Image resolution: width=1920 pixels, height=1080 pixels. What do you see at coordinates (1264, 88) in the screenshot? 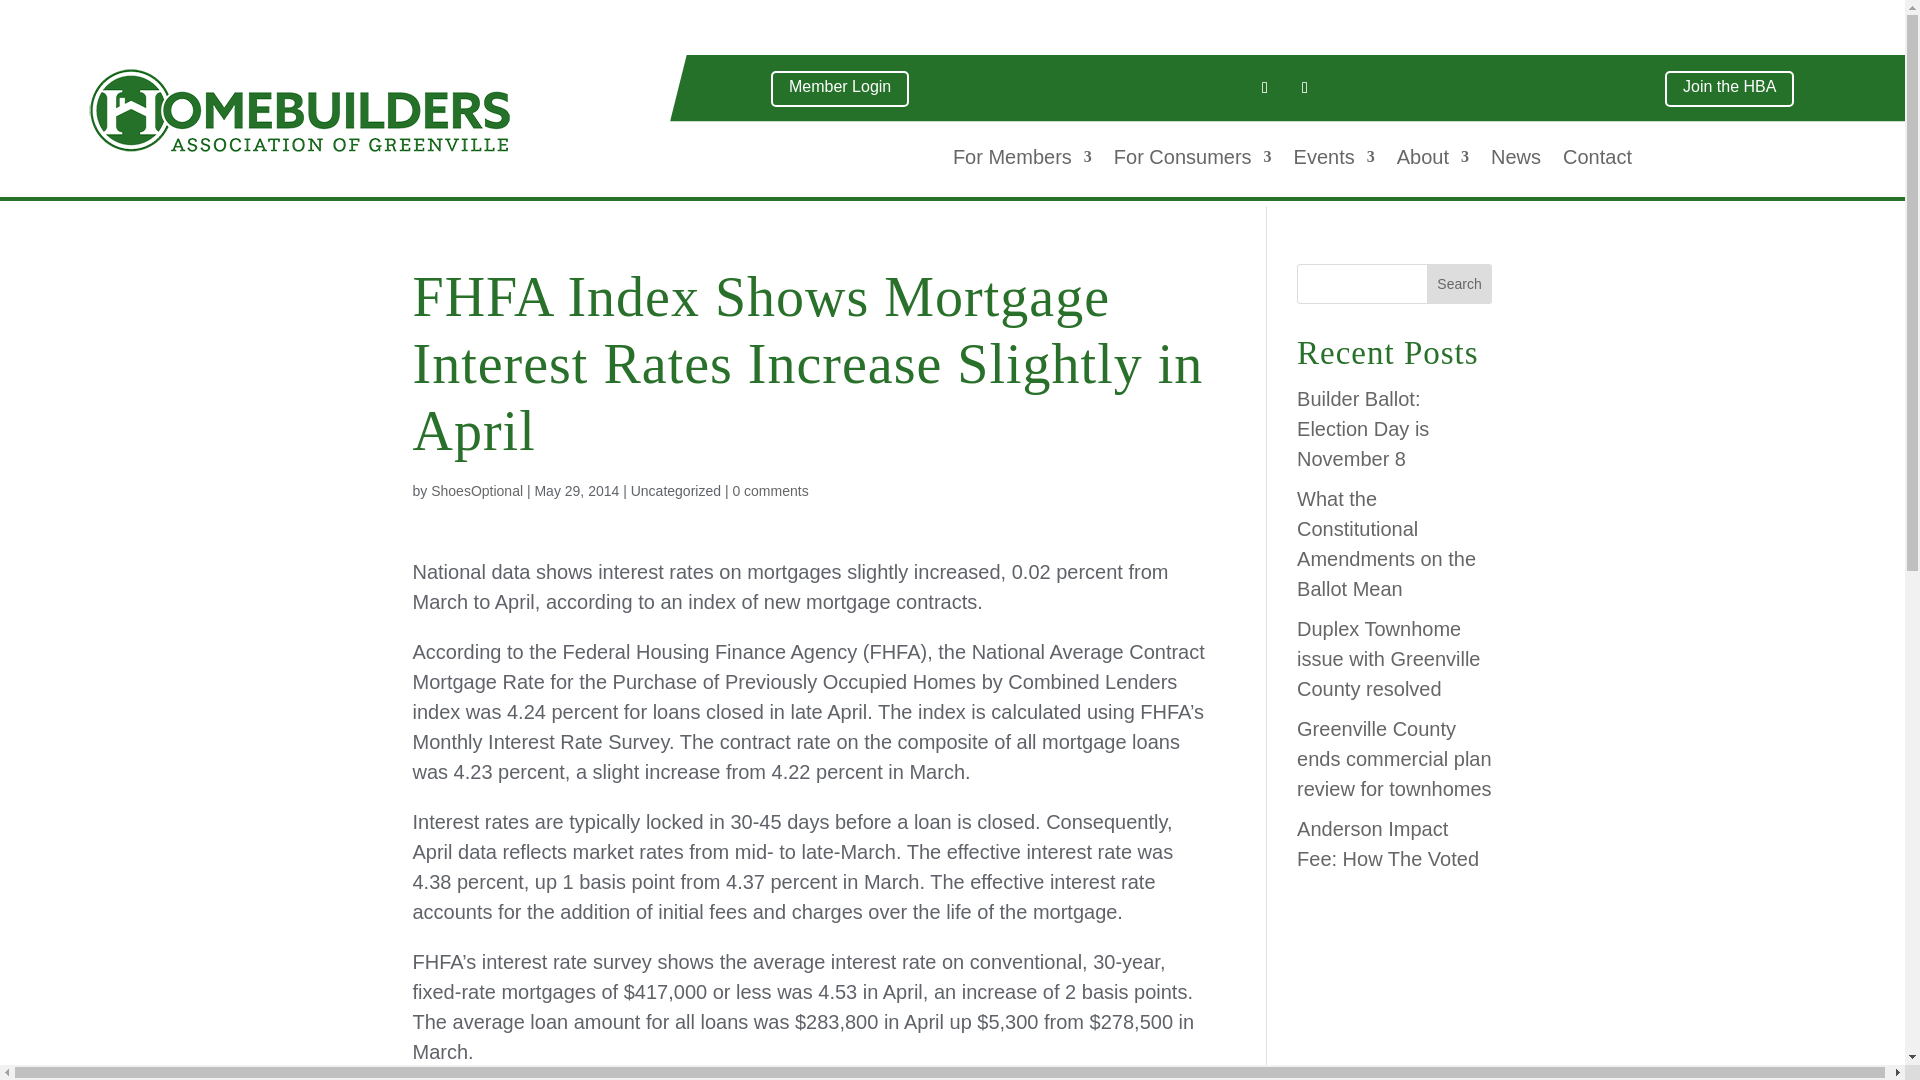
I see `Follow on Facebook` at bounding box center [1264, 88].